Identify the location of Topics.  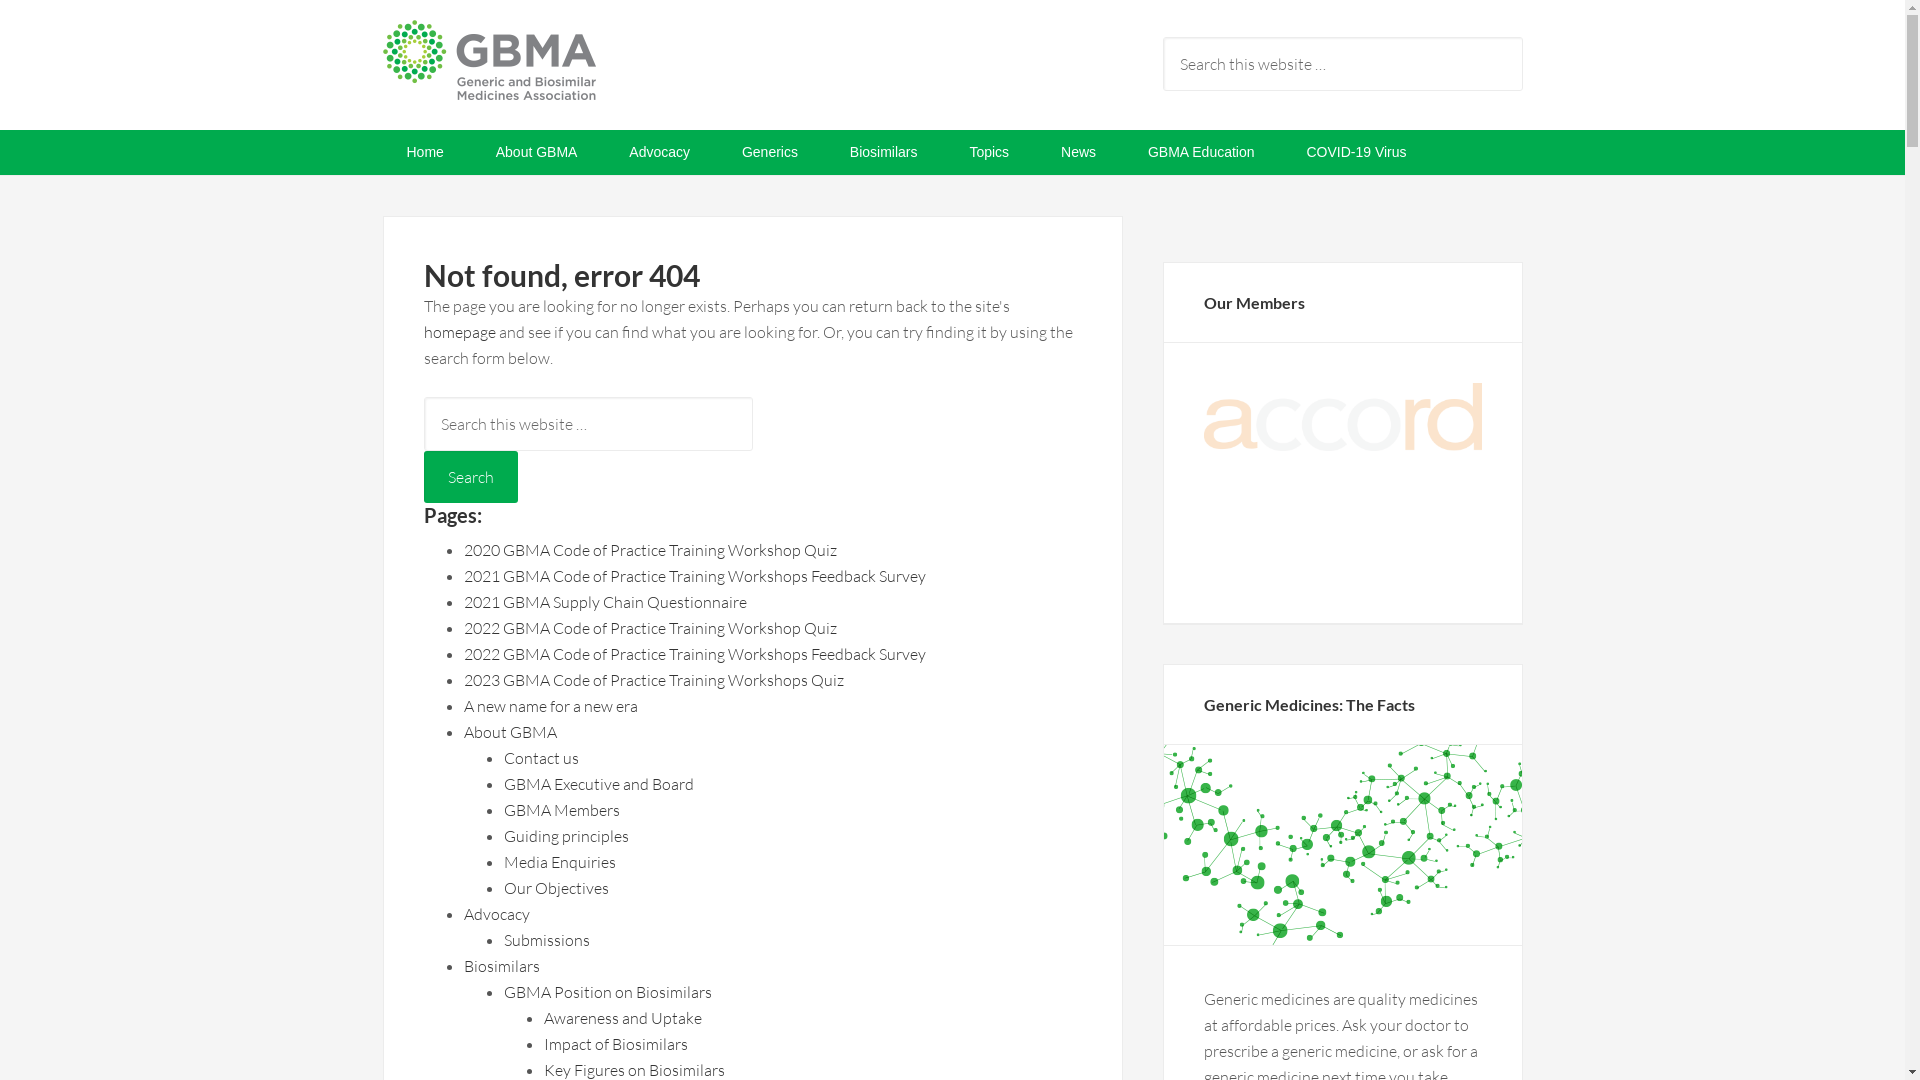
(989, 152).